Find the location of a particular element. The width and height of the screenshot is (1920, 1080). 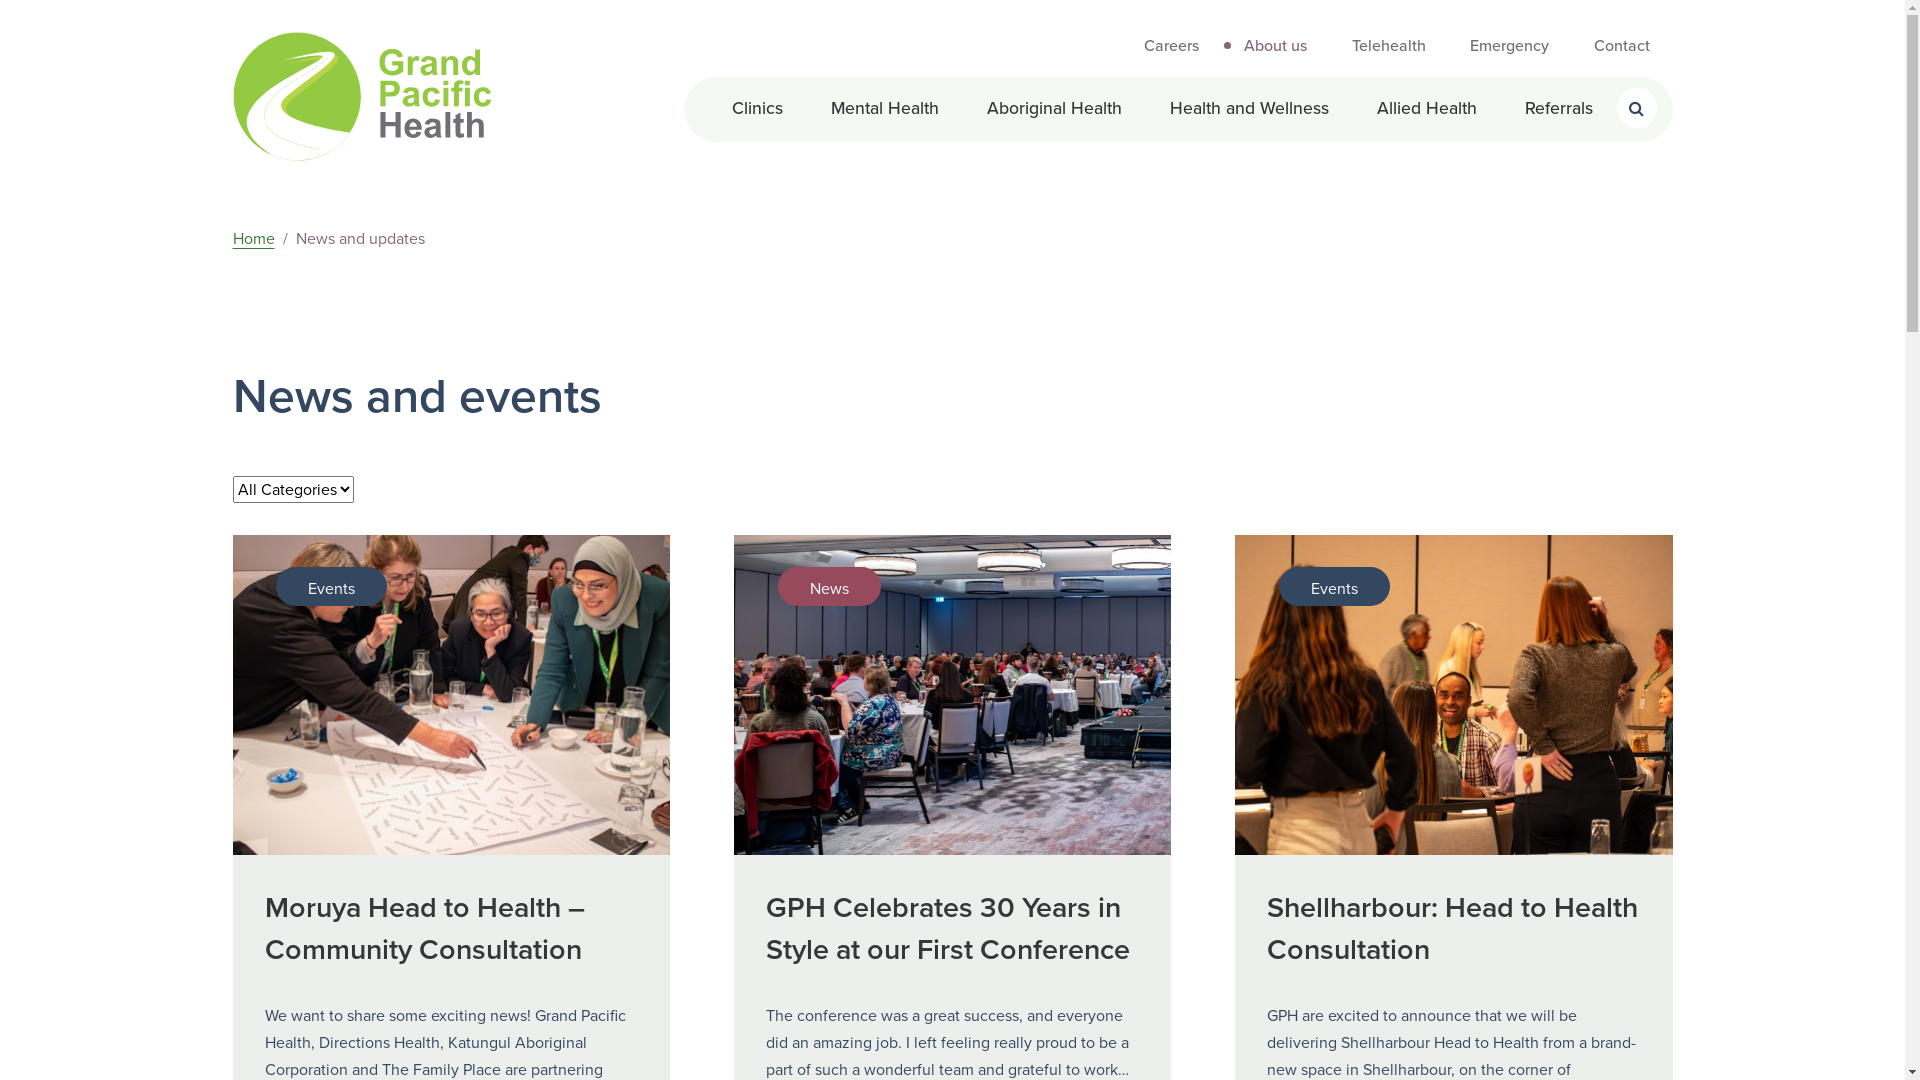

About us is located at coordinates (1276, 46).